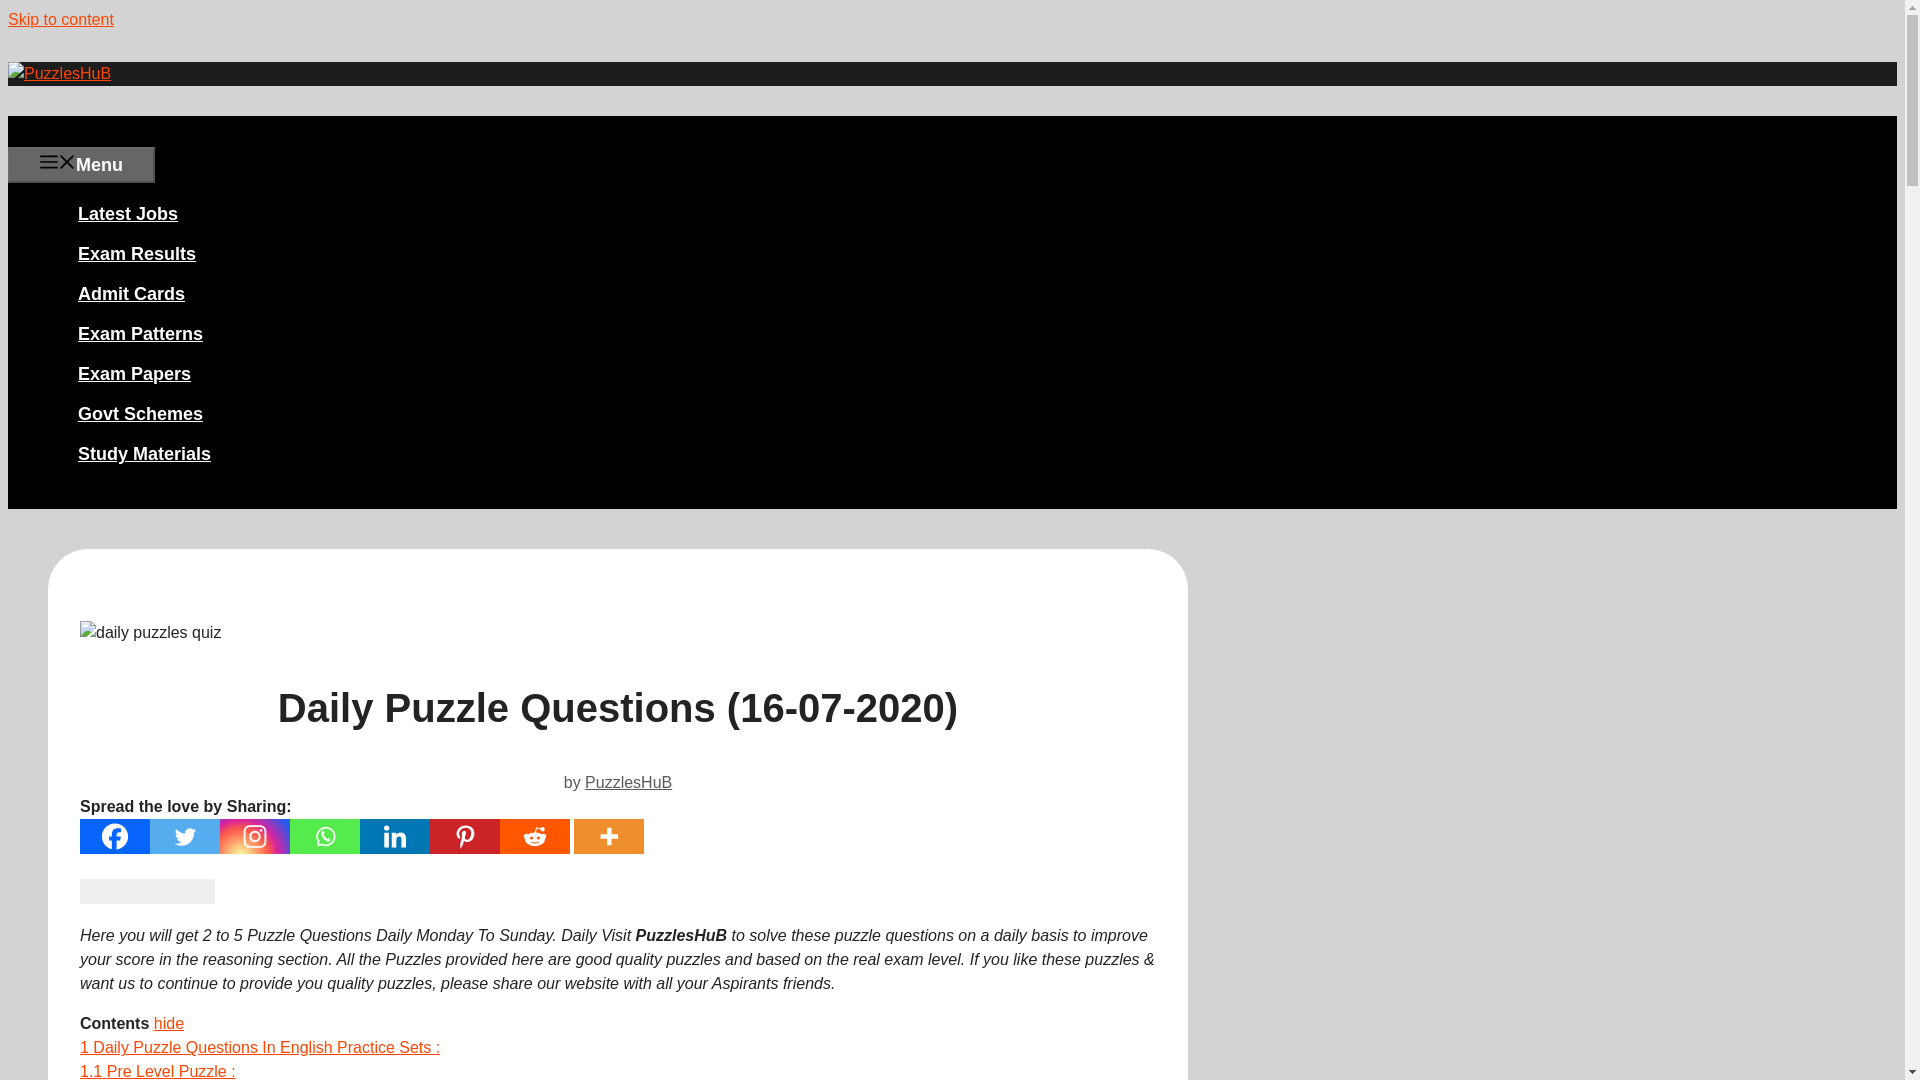  I want to click on More, so click(609, 836).